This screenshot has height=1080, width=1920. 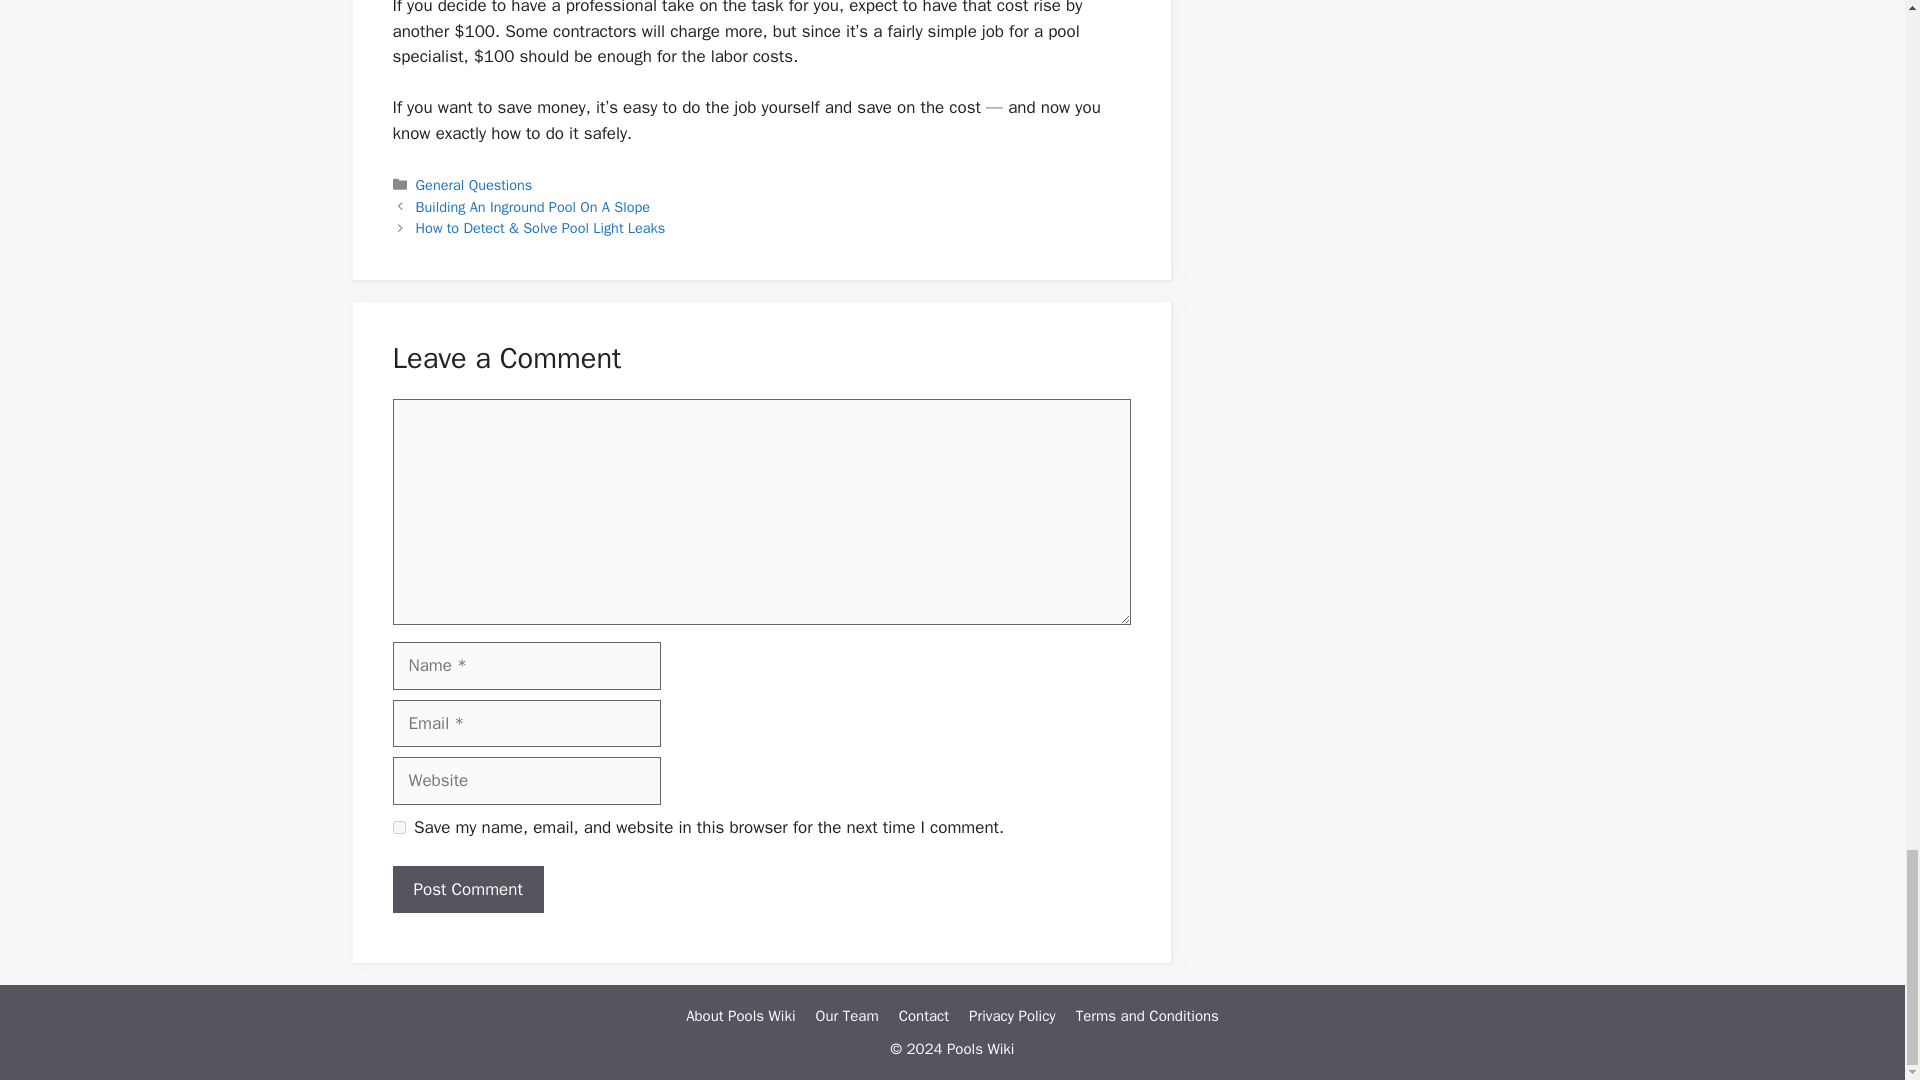 What do you see at coordinates (740, 1015) in the screenshot?
I see `About Pools Wiki` at bounding box center [740, 1015].